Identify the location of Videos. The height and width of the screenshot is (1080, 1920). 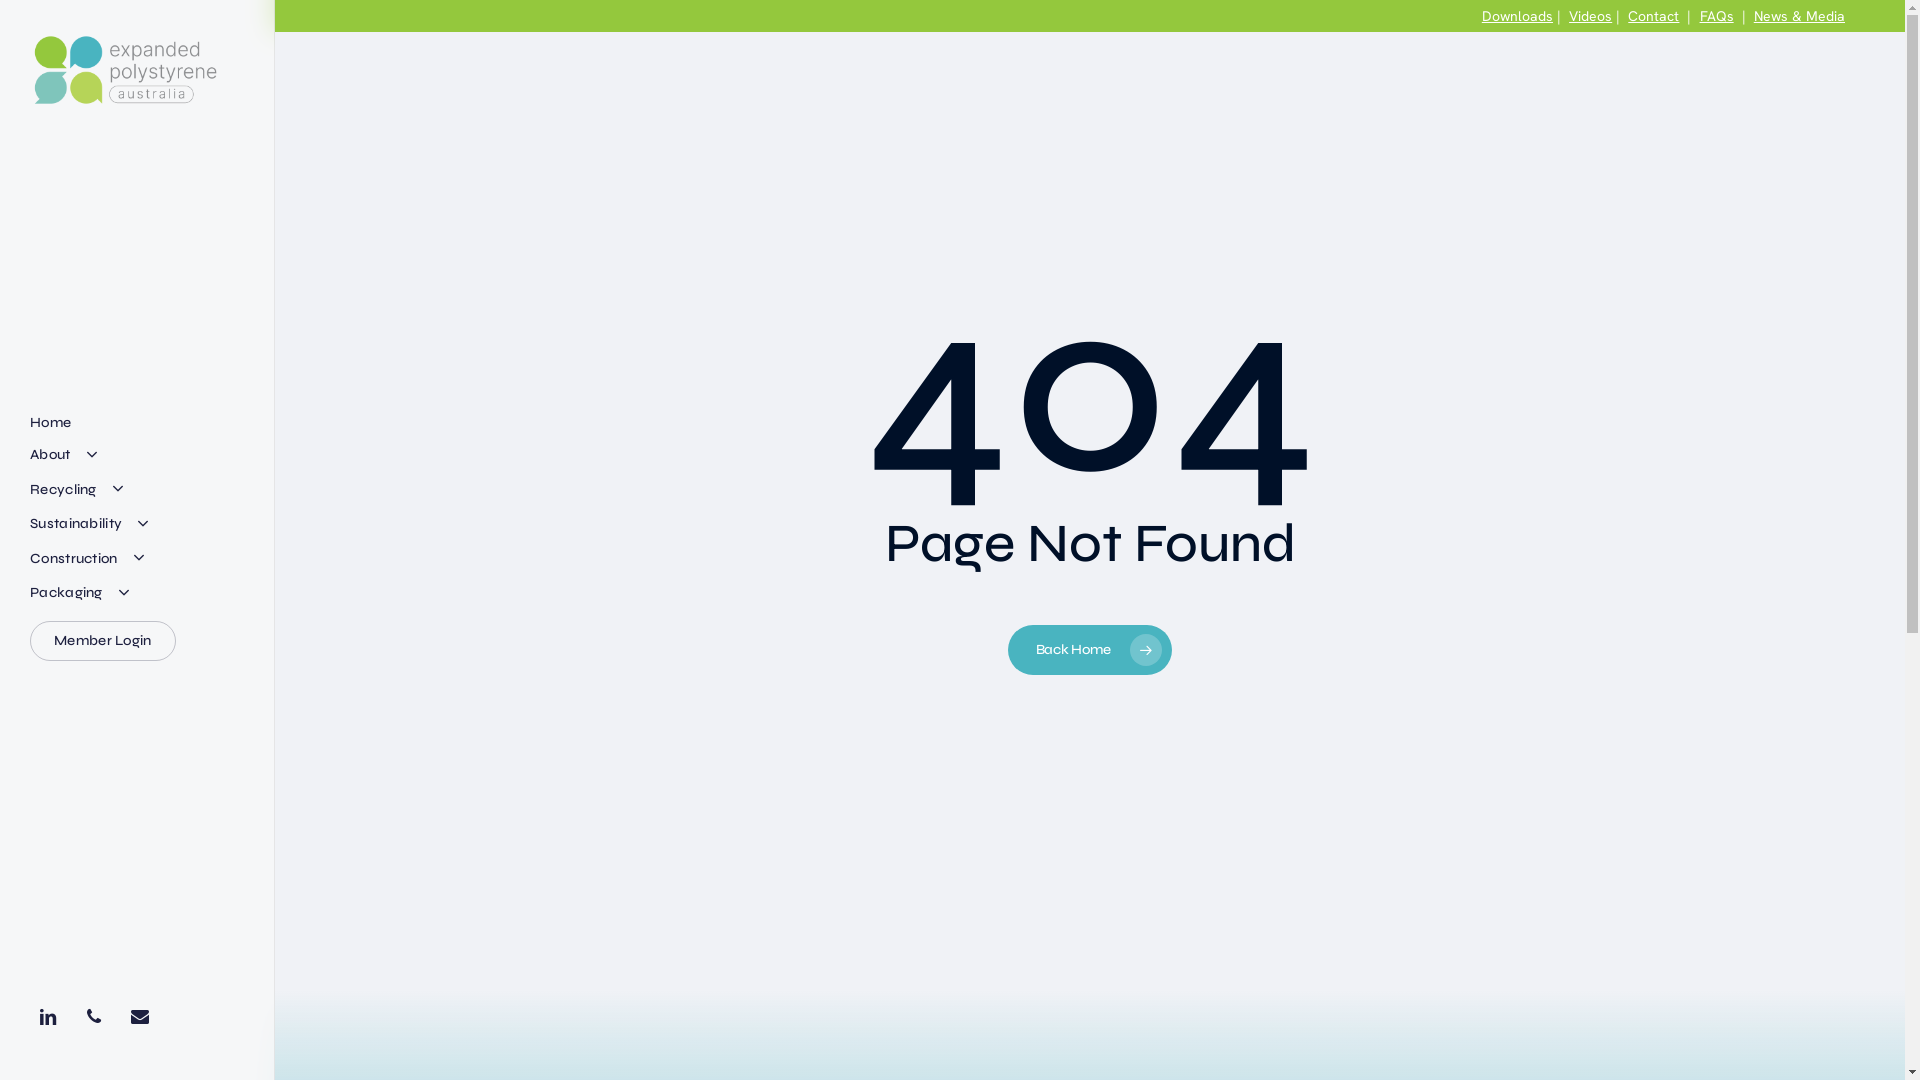
(1590, 16).